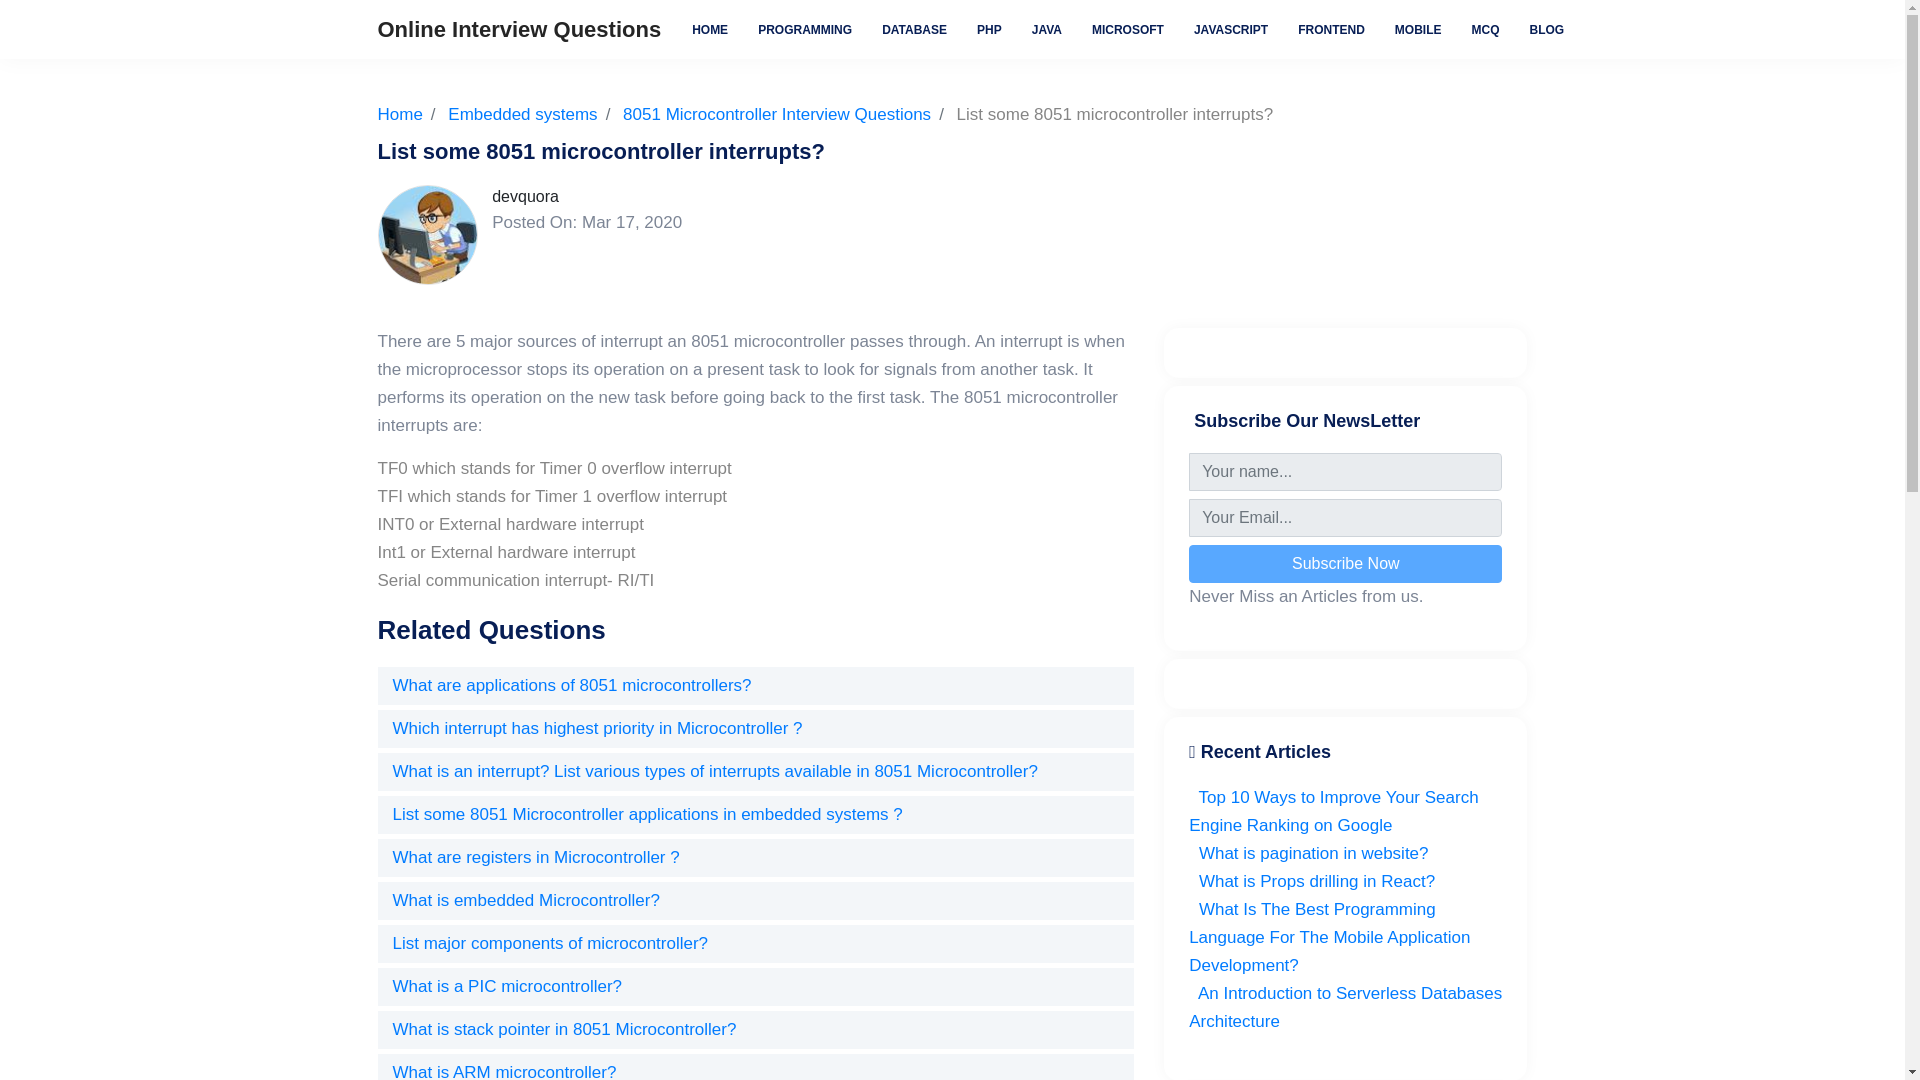  Describe the element at coordinates (1418, 28) in the screenshot. I see `MOBILE` at that location.